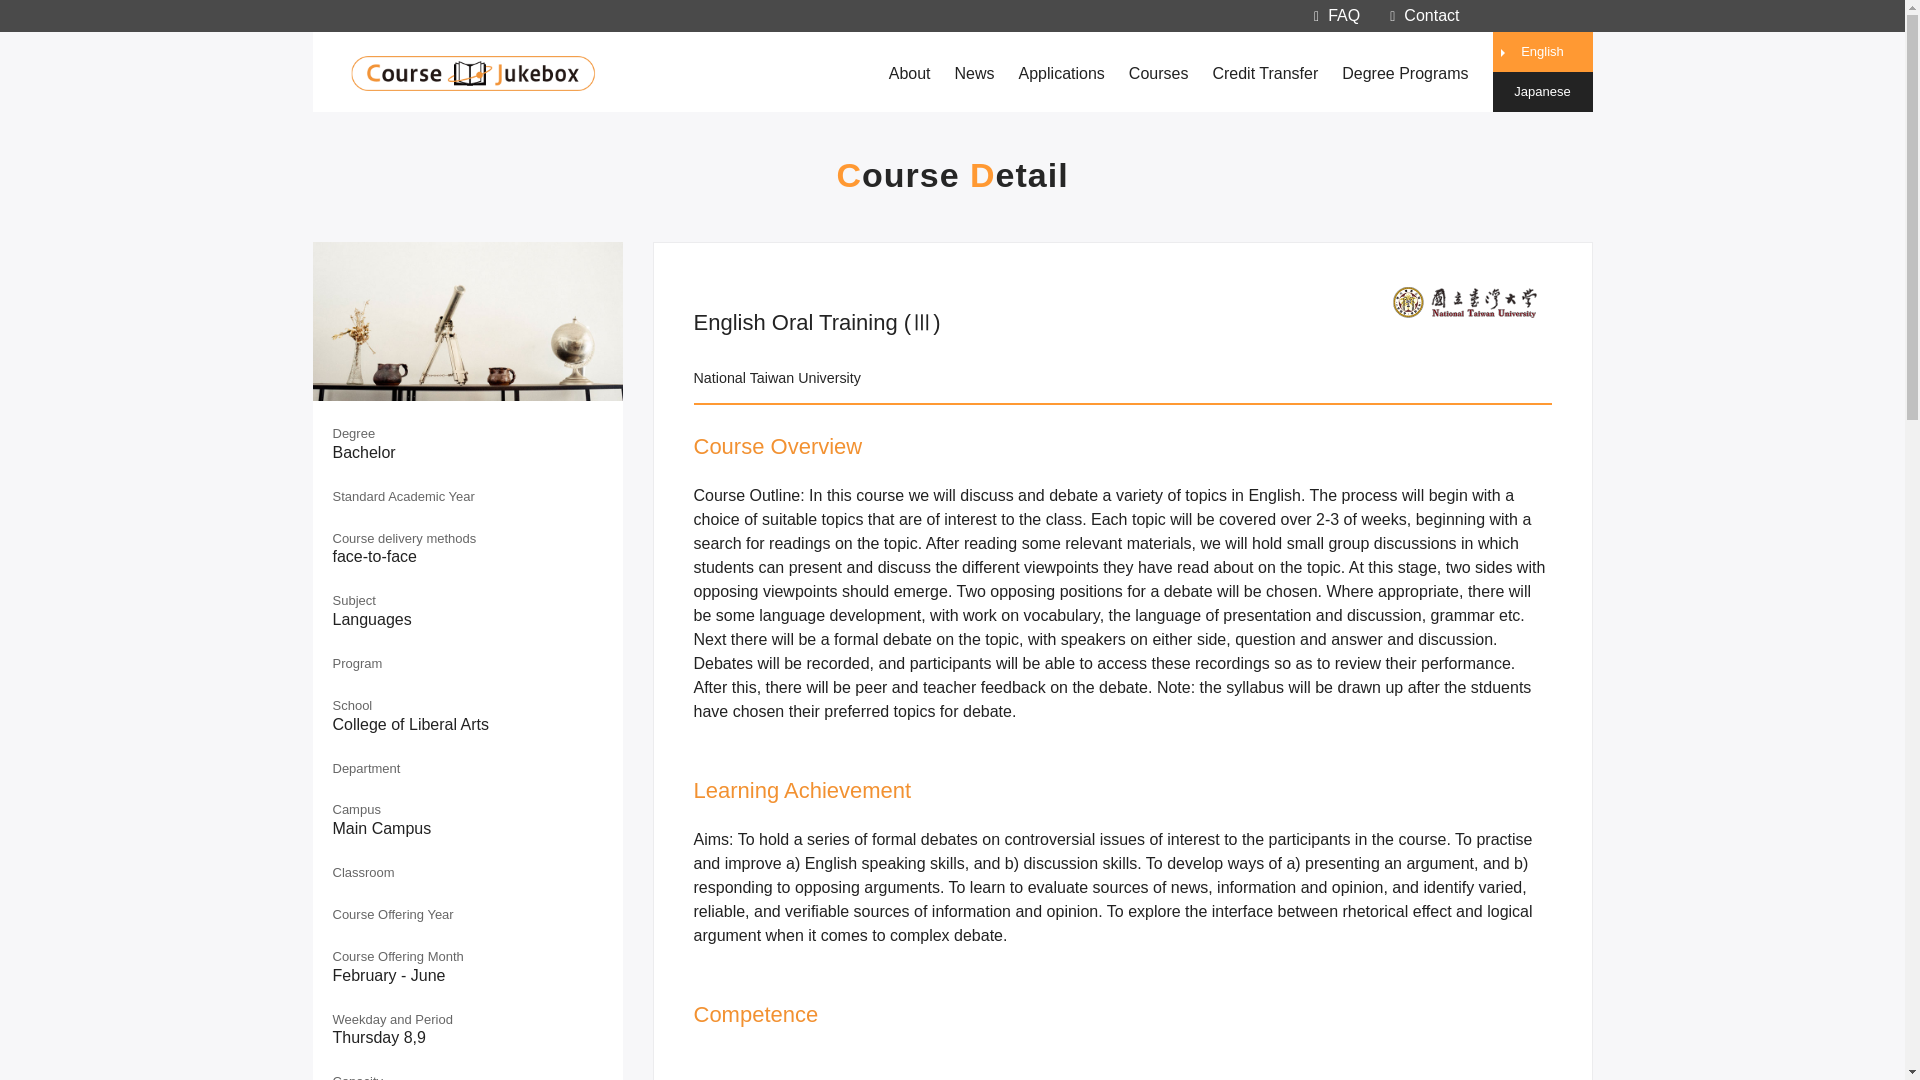  I want to click on Contact, so click(1424, 14).